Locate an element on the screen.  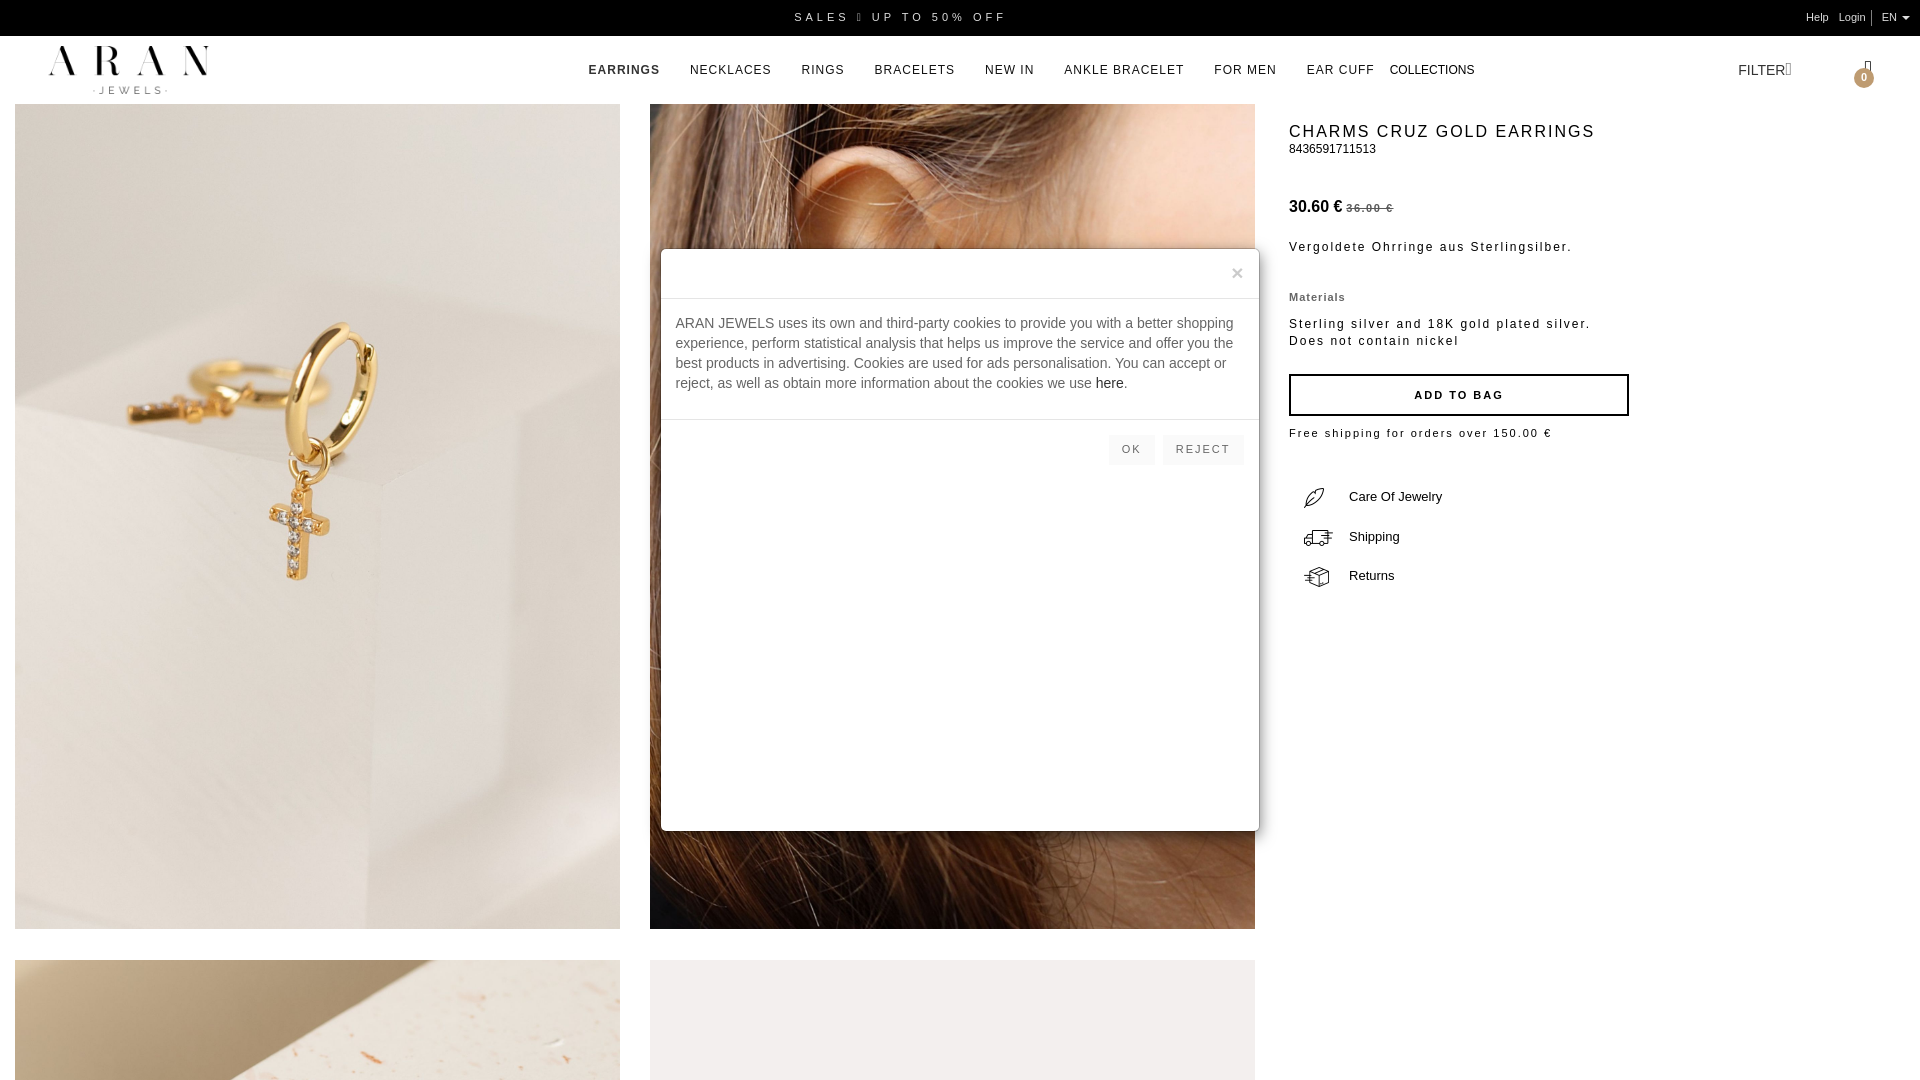
RINGS is located at coordinates (823, 70).